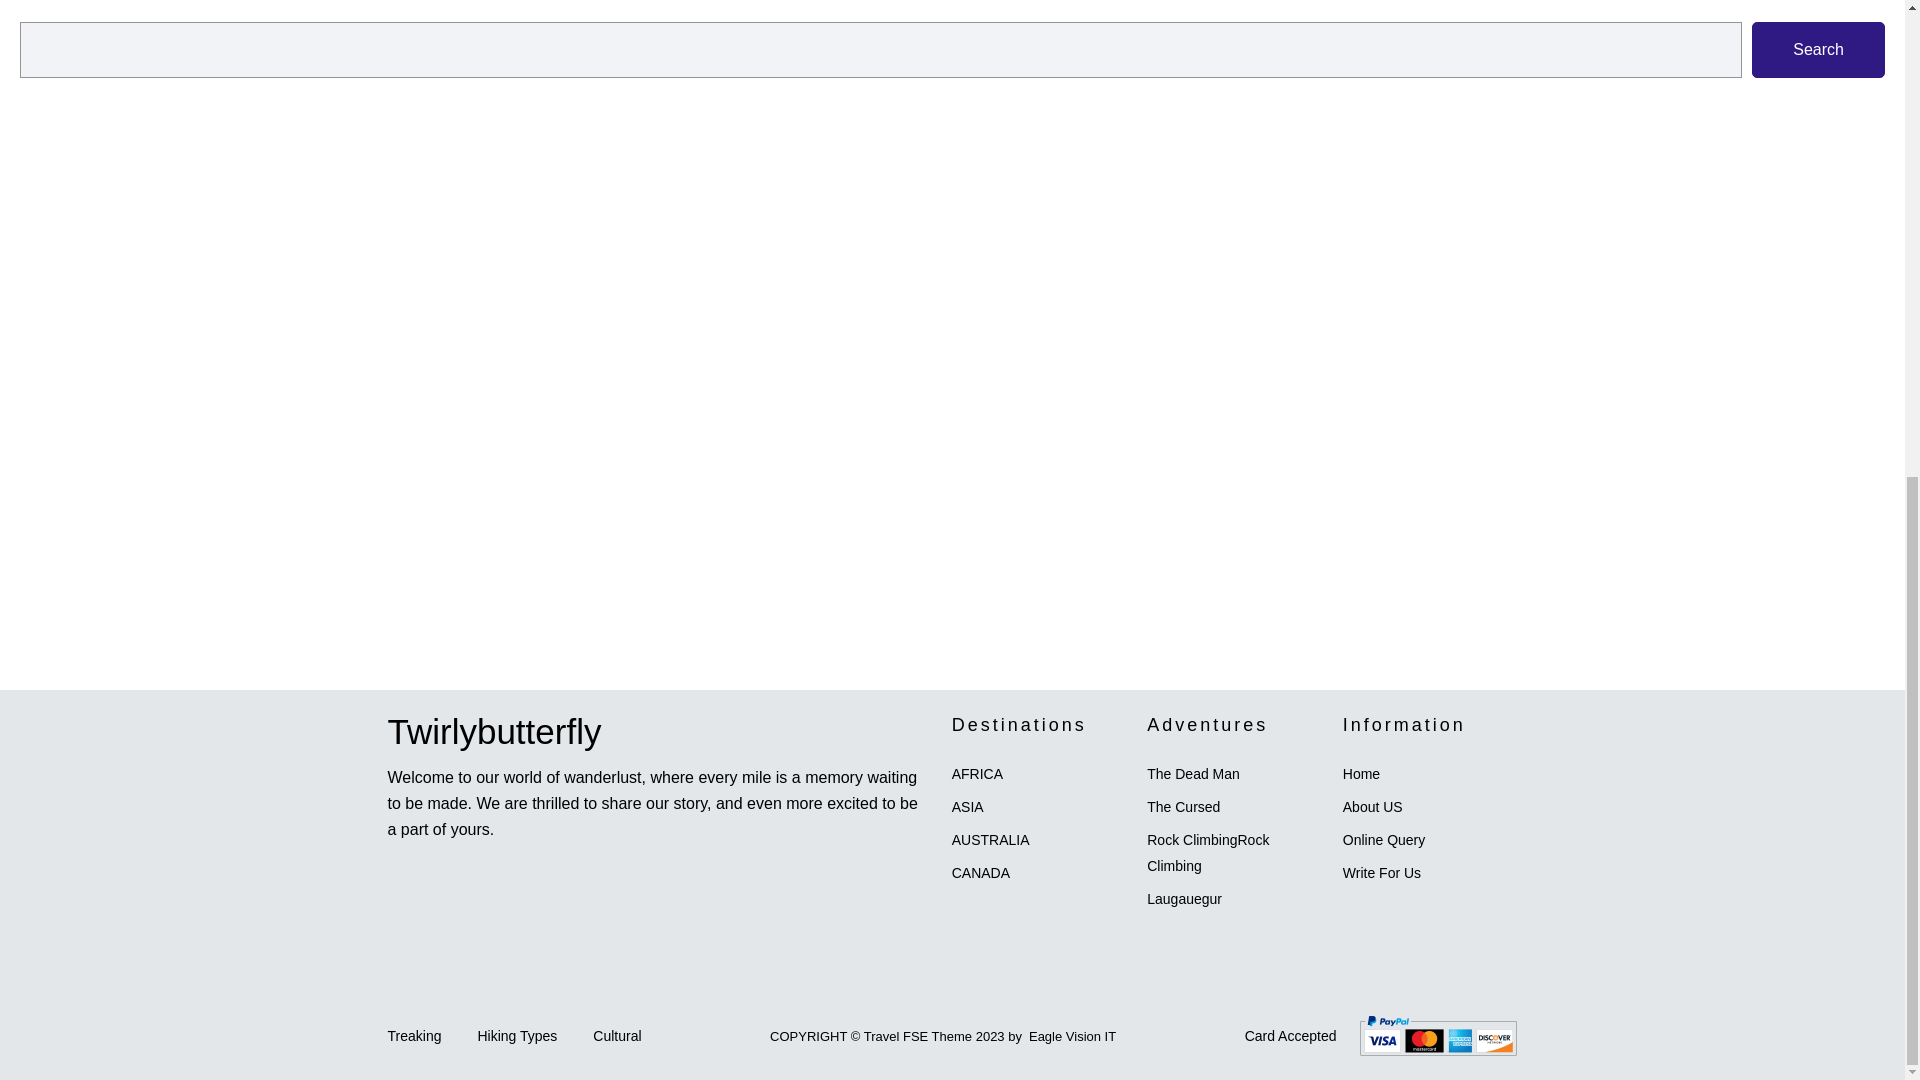  I want to click on Hiking Types, so click(516, 1035).